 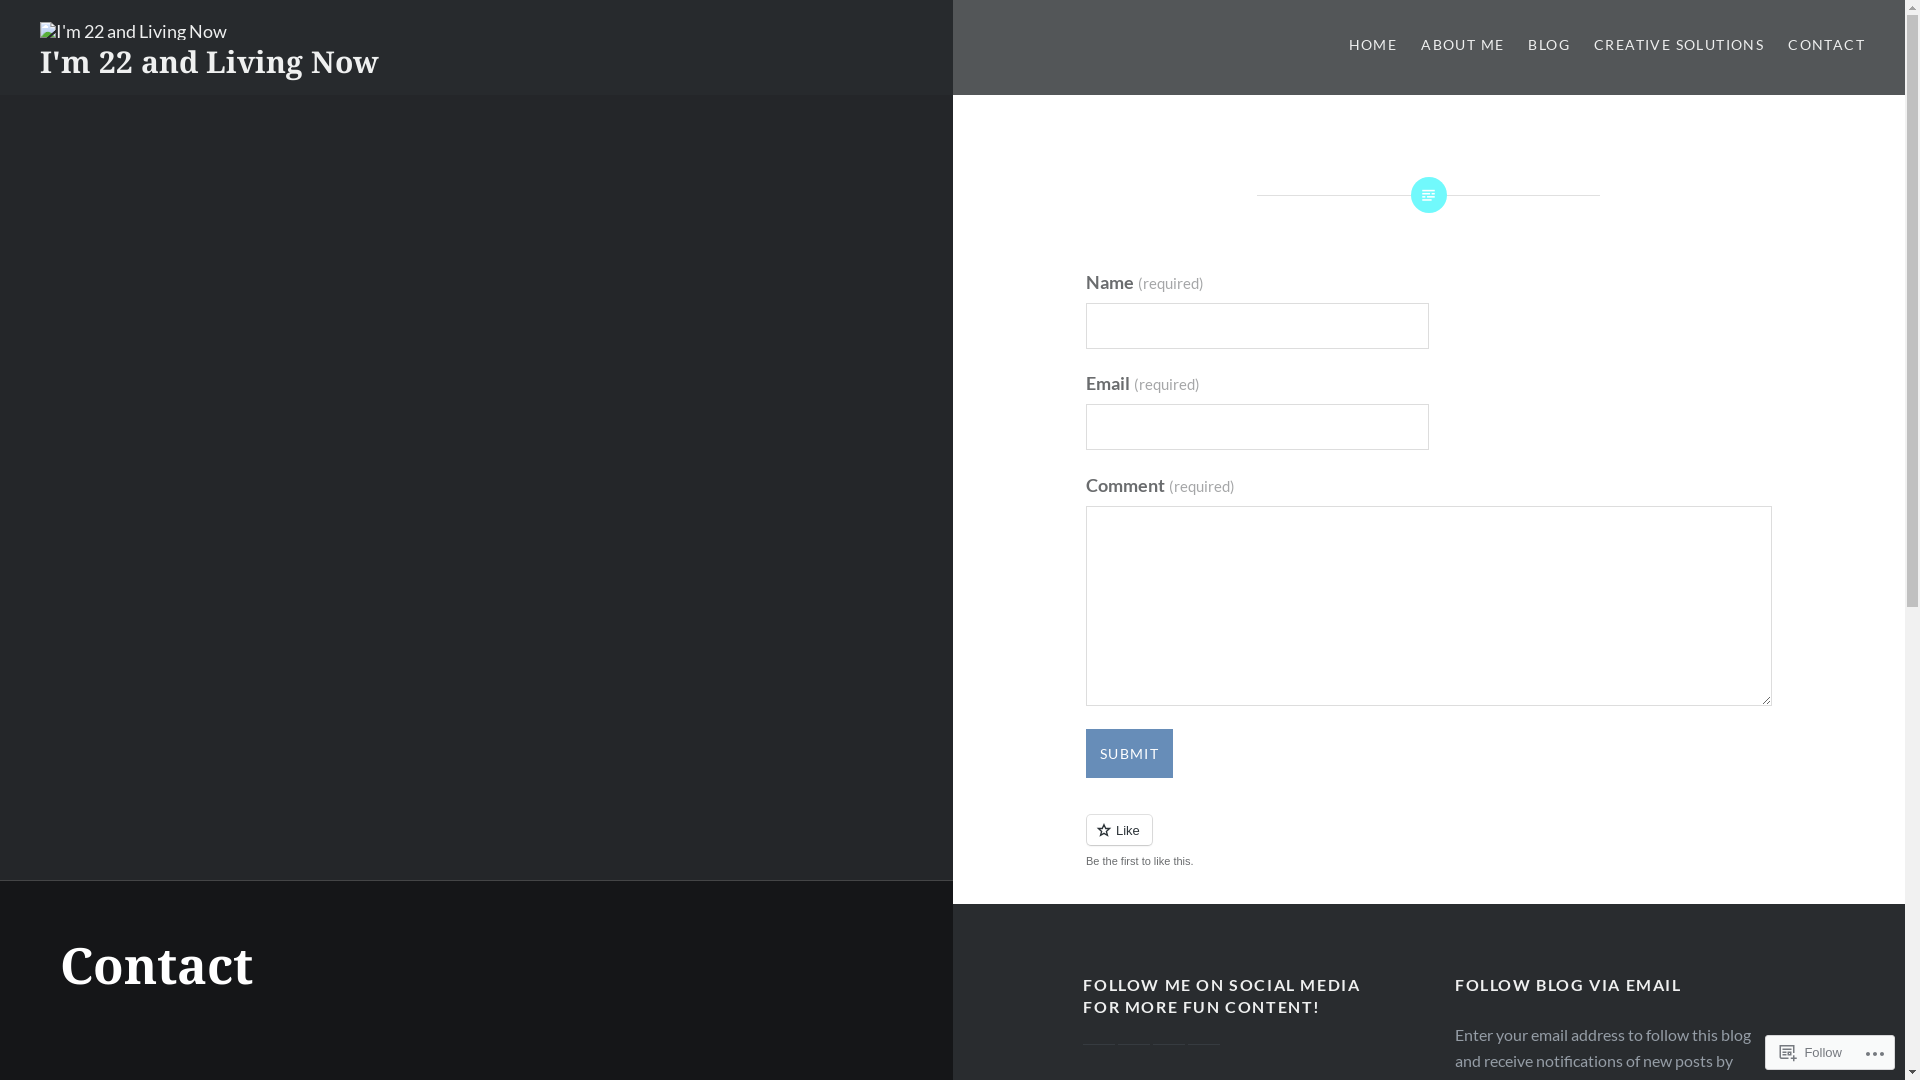 What do you see at coordinates (1826, 46) in the screenshot?
I see `CONTACT` at bounding box center [1826, 46].